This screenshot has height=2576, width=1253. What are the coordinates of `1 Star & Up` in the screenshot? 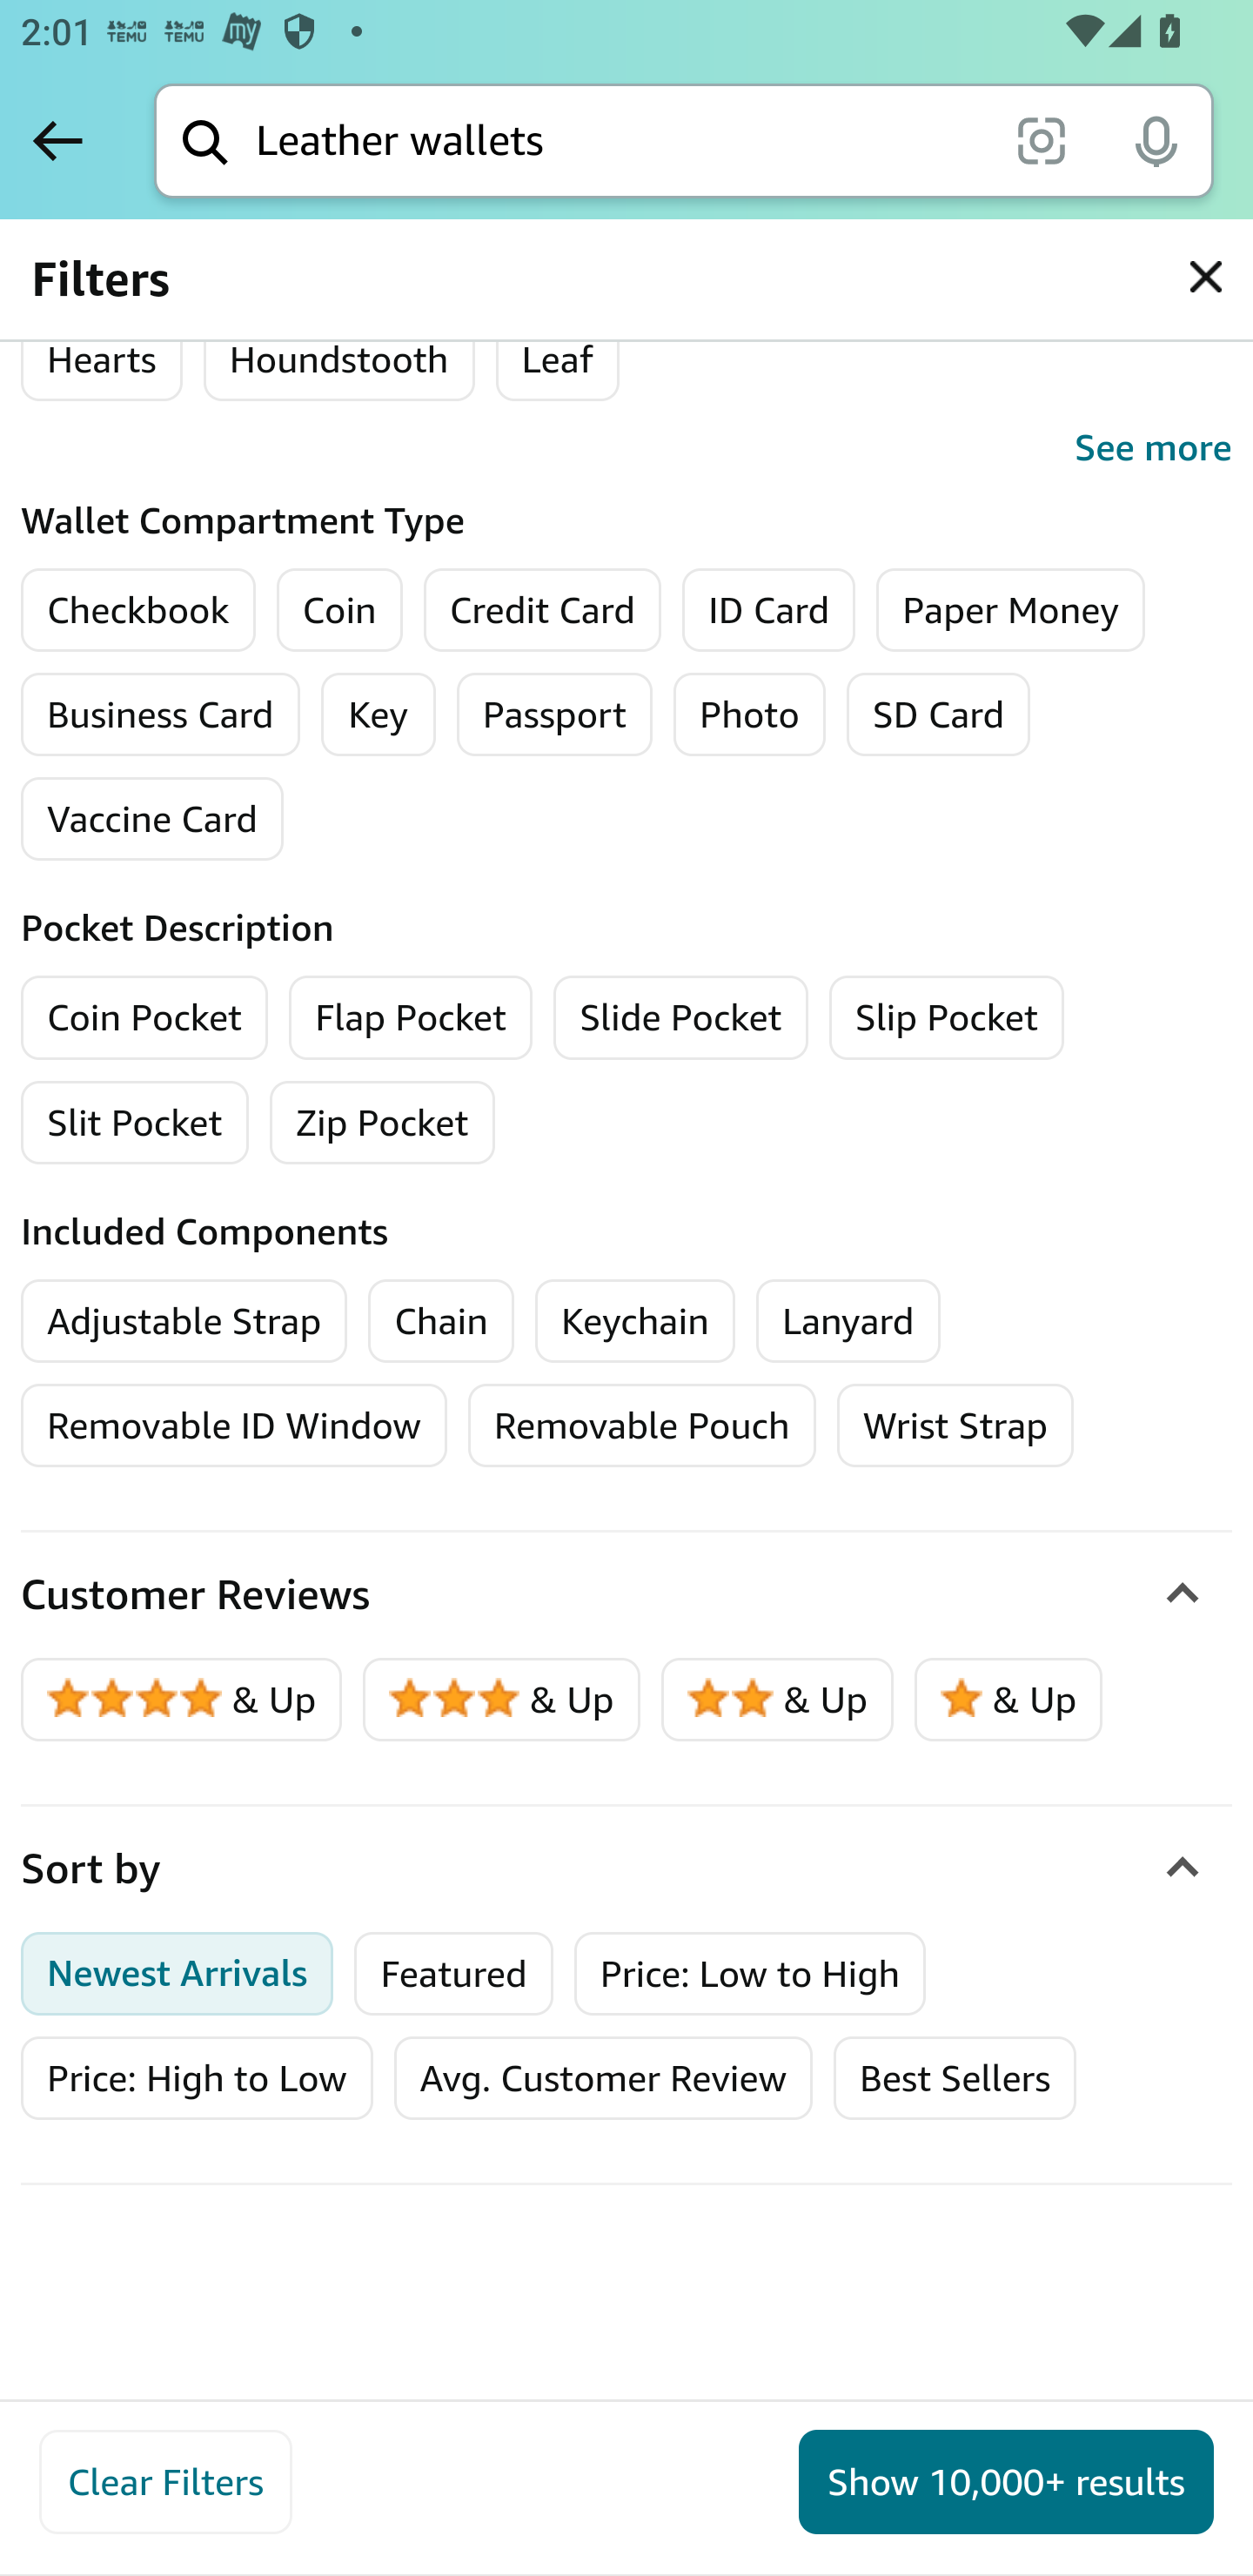 It's located at (1008, 1701).